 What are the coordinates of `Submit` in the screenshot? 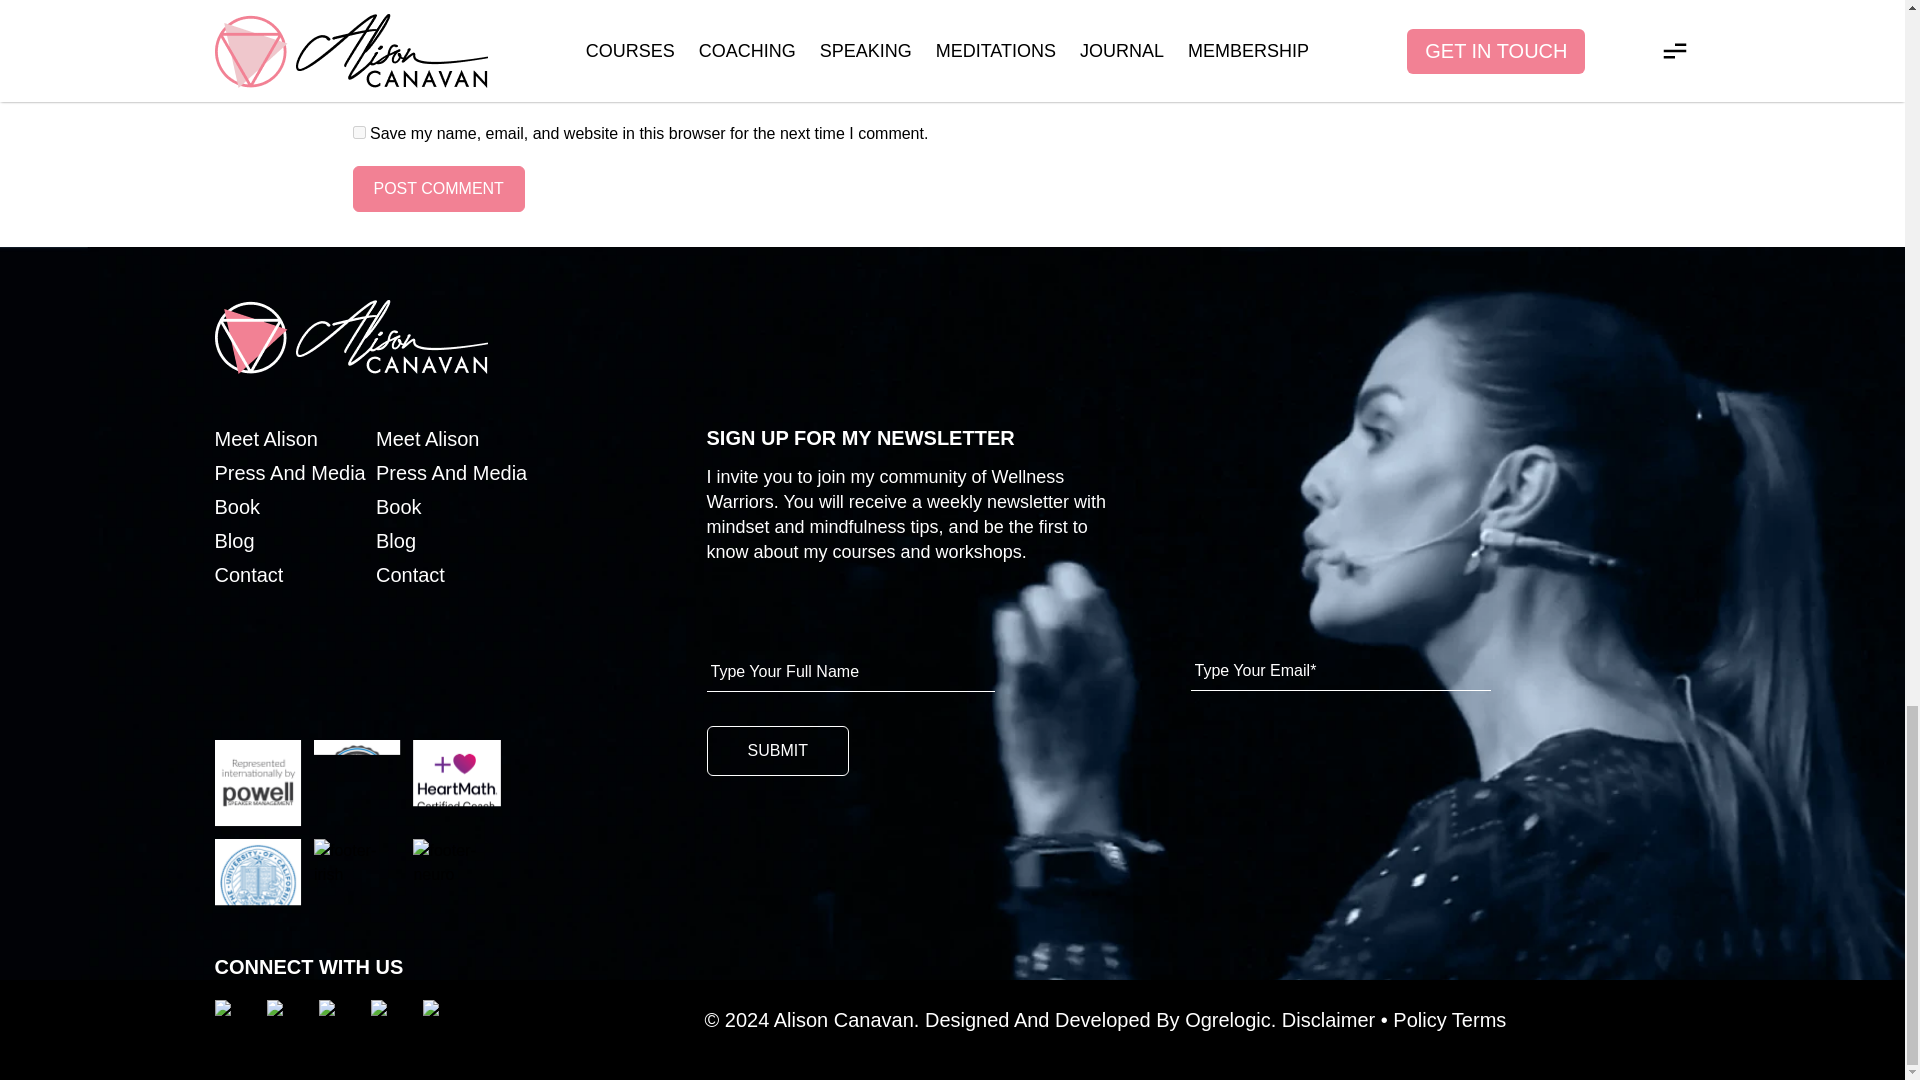 It's located at (777, 750).